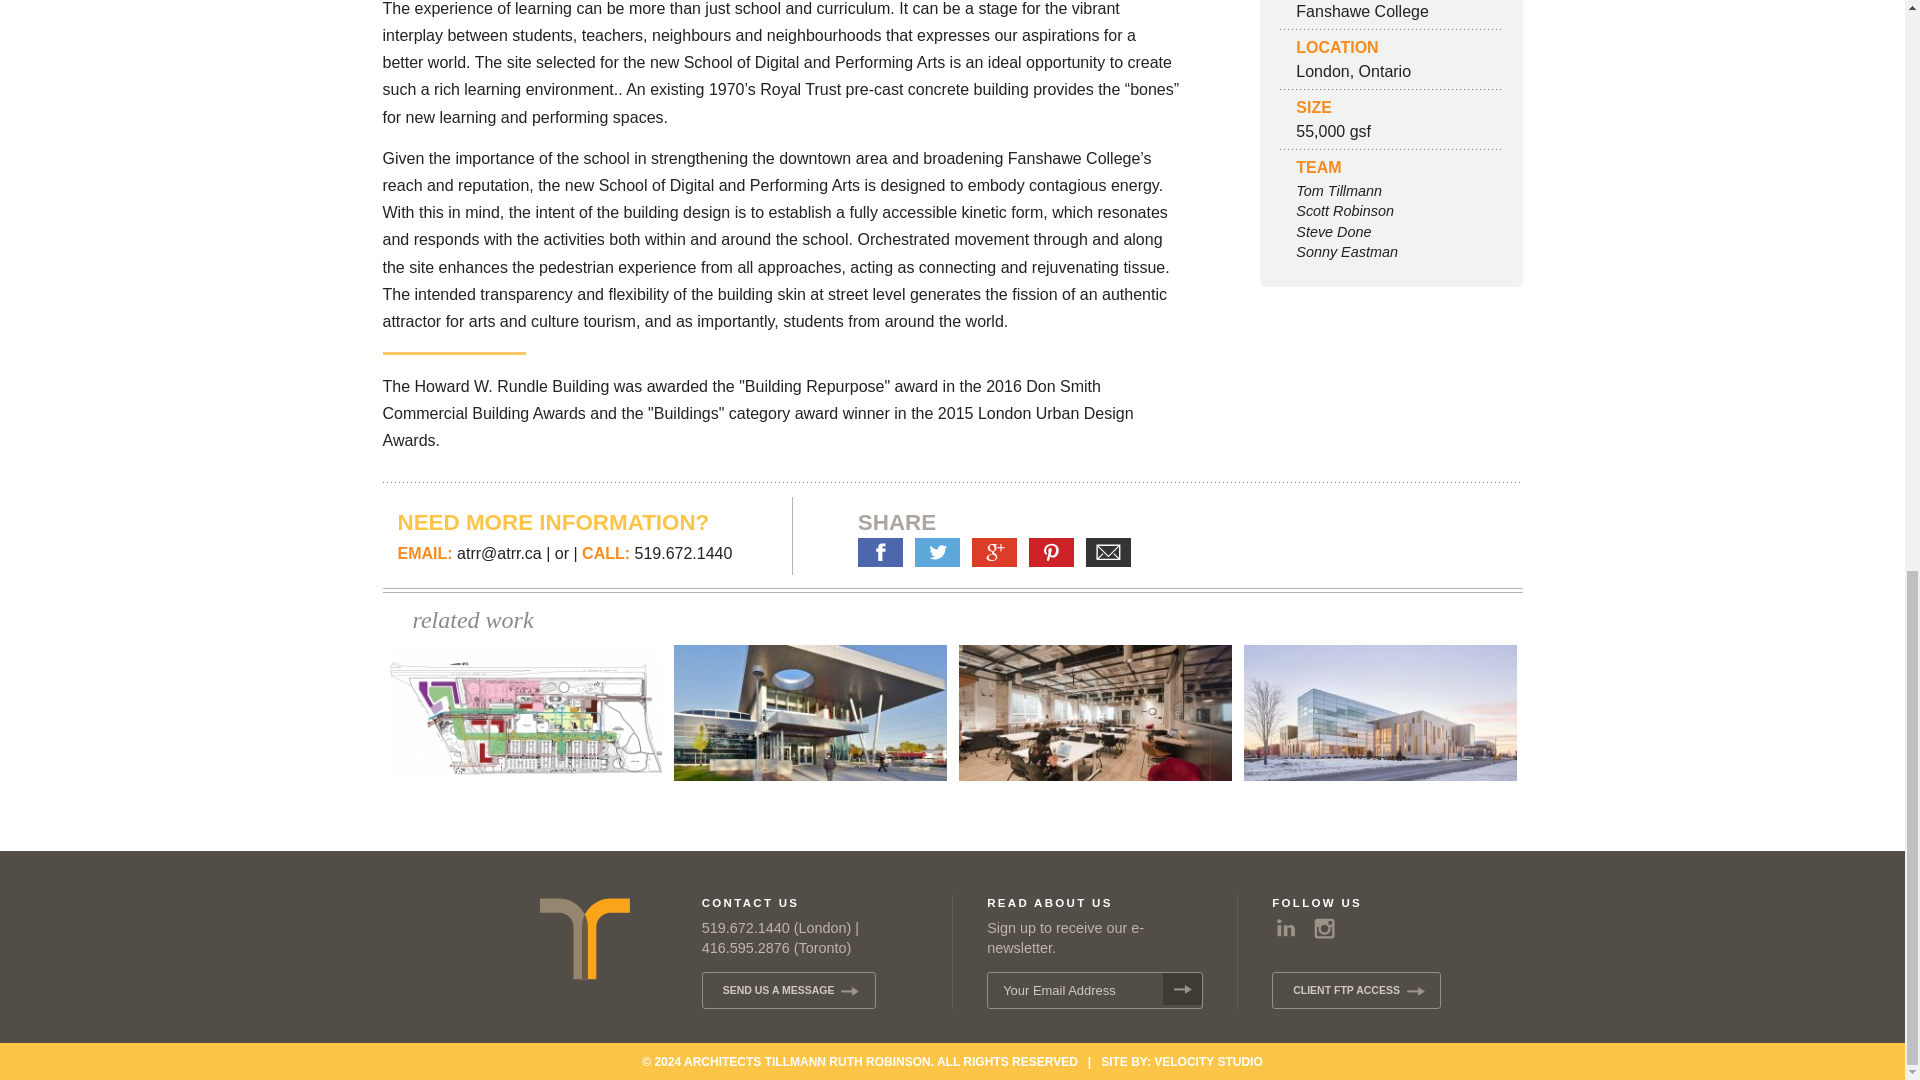  I want to click on submit, so click(1182, 989).